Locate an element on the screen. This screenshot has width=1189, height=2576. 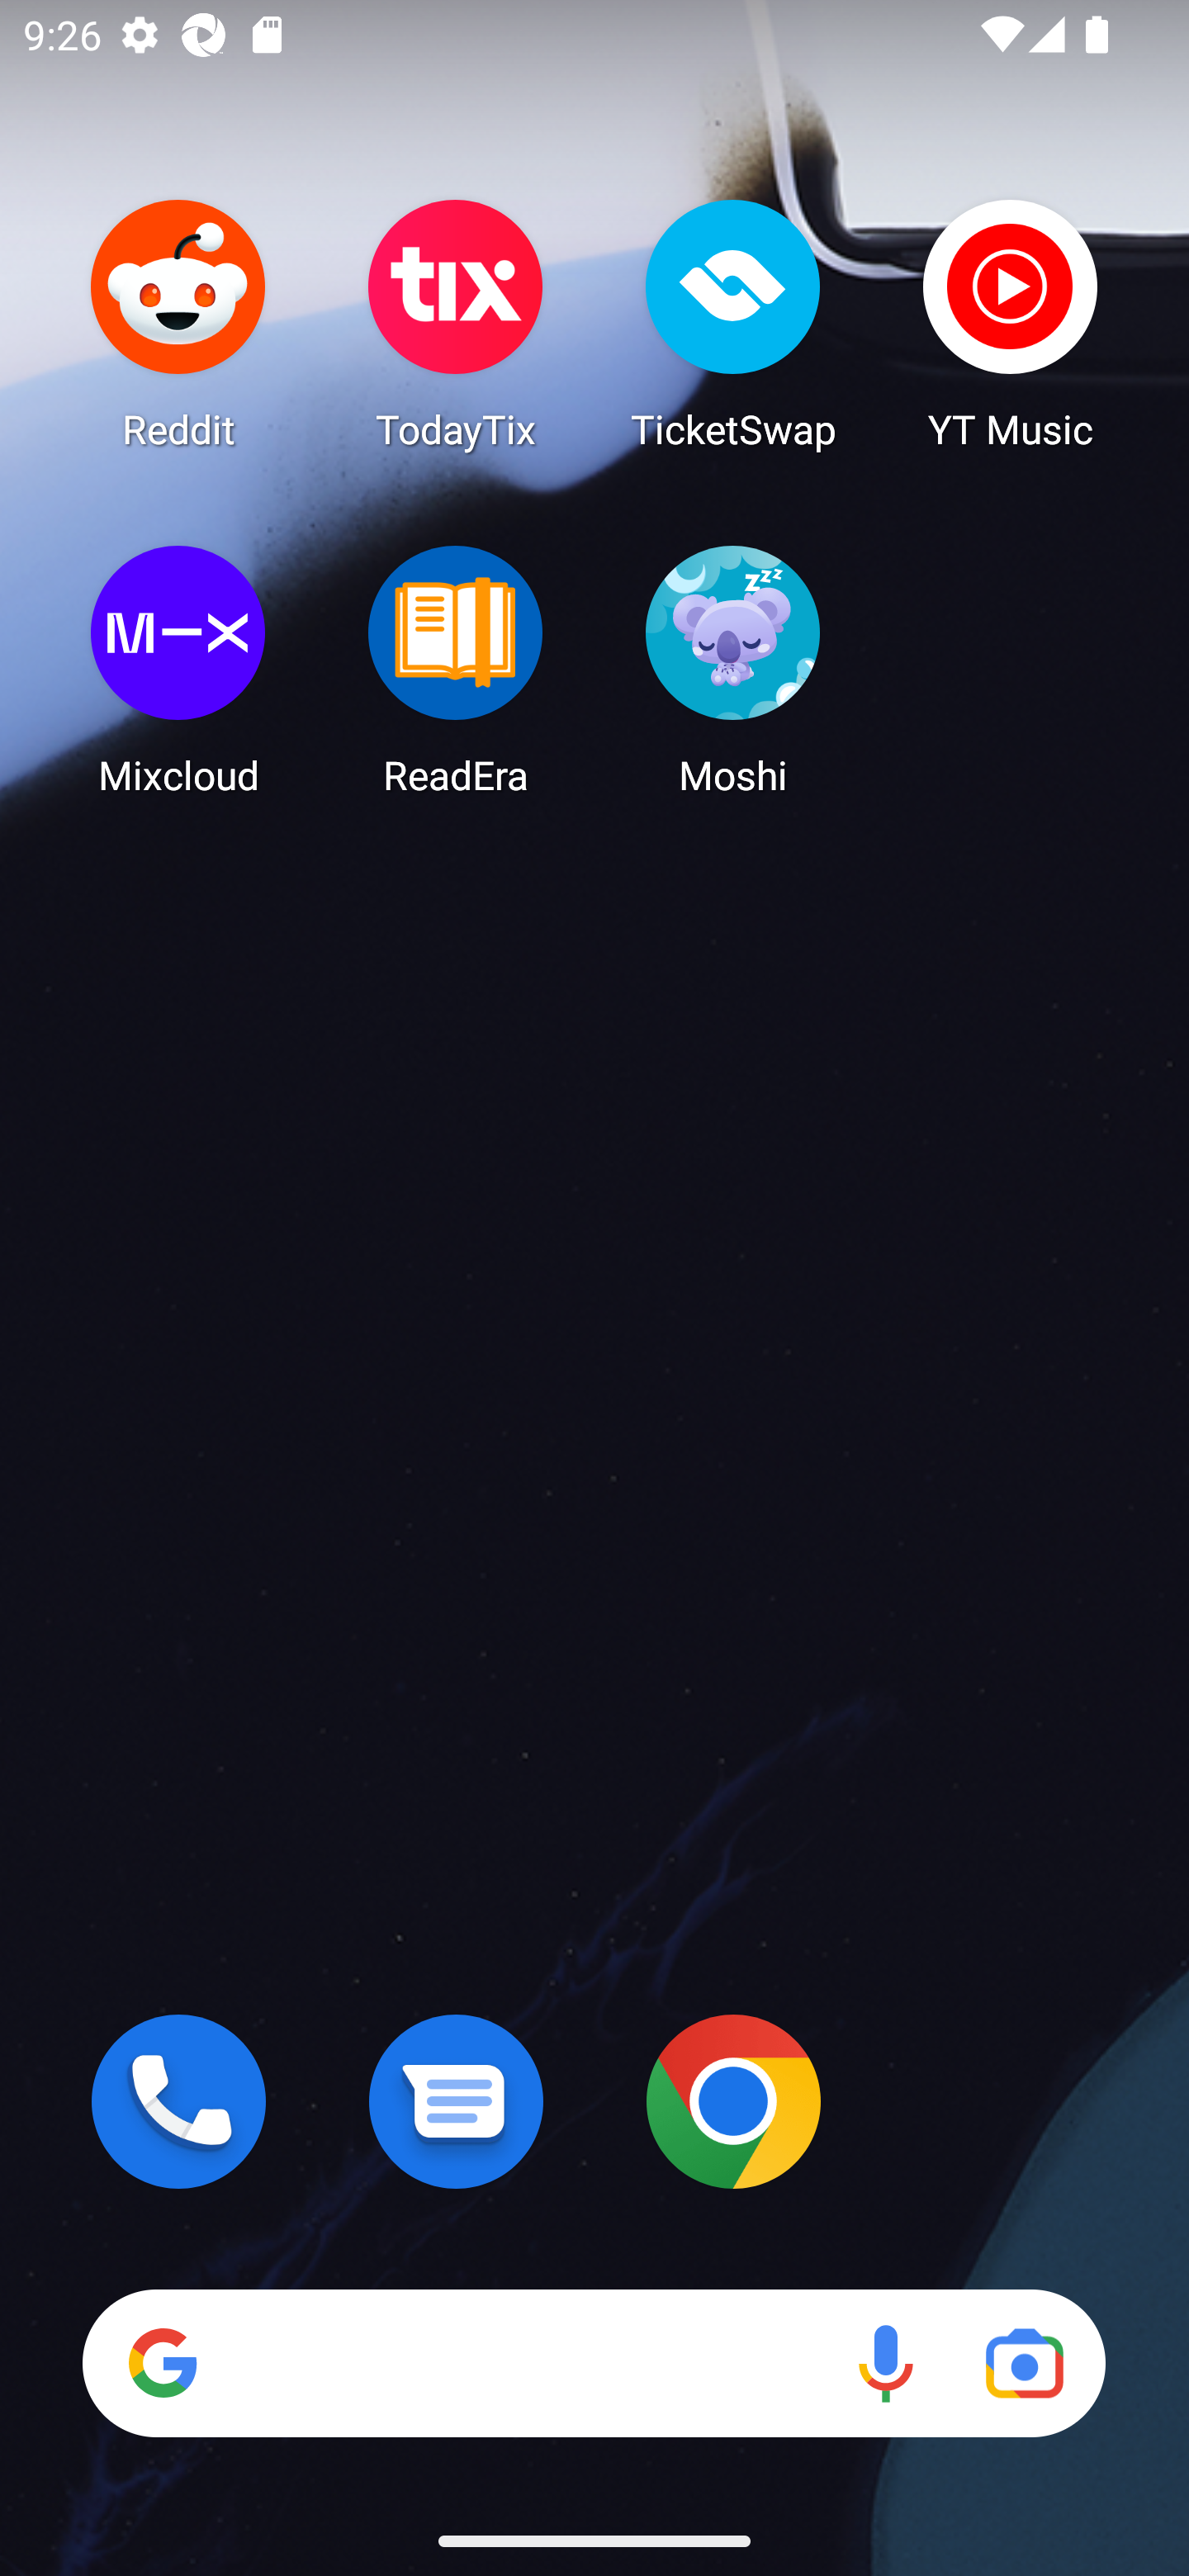
Voice search is located at coordinates (885, 2363).